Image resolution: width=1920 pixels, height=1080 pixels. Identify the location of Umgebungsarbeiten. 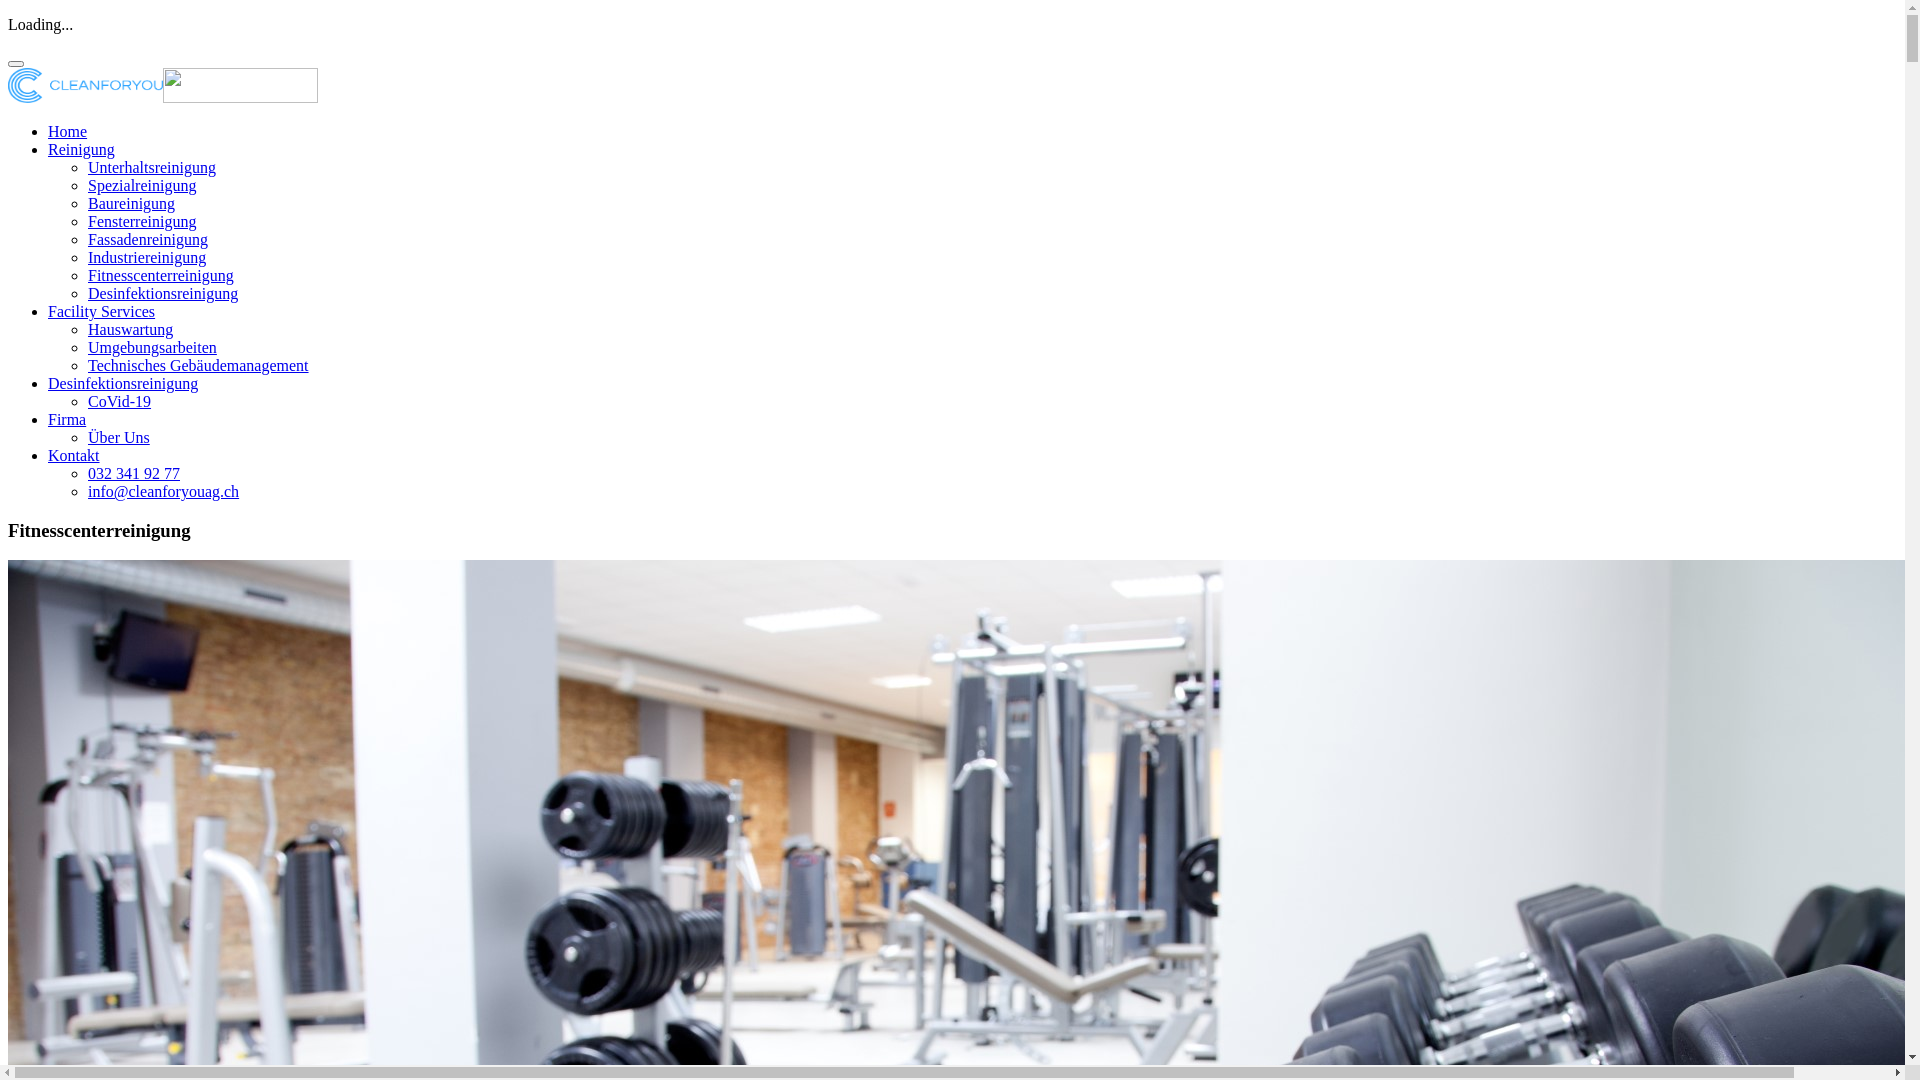
(152, 348).